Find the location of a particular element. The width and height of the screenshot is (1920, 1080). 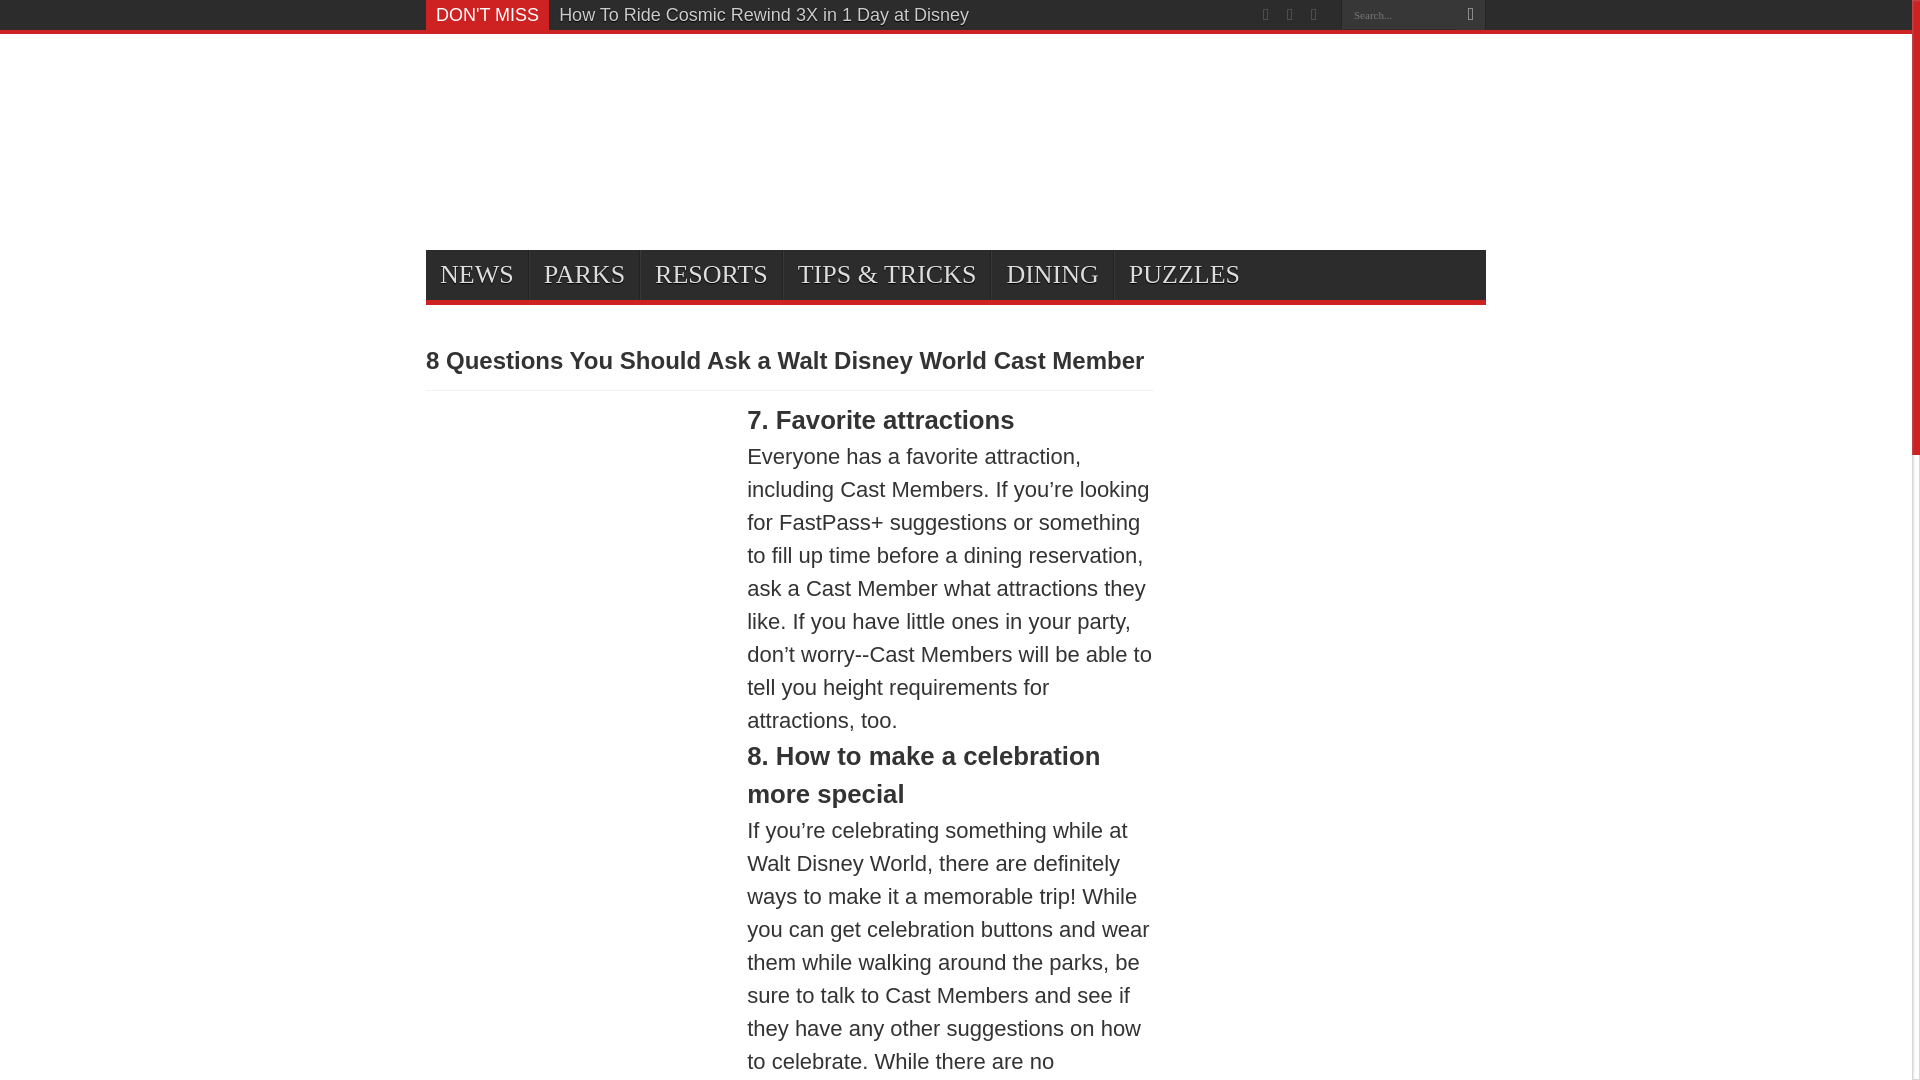

PUZZLES is located at coordinates (1183, 274).